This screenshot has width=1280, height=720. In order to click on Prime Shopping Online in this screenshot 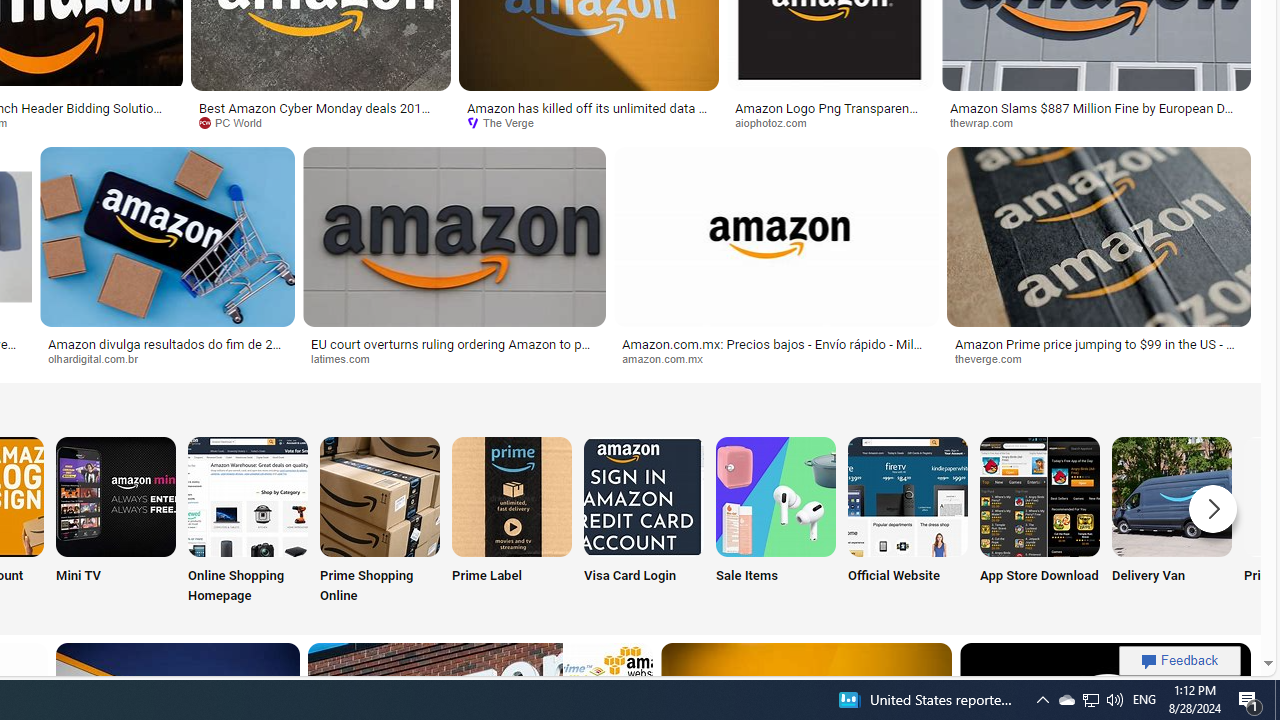, I will do `click(380, 522)`.